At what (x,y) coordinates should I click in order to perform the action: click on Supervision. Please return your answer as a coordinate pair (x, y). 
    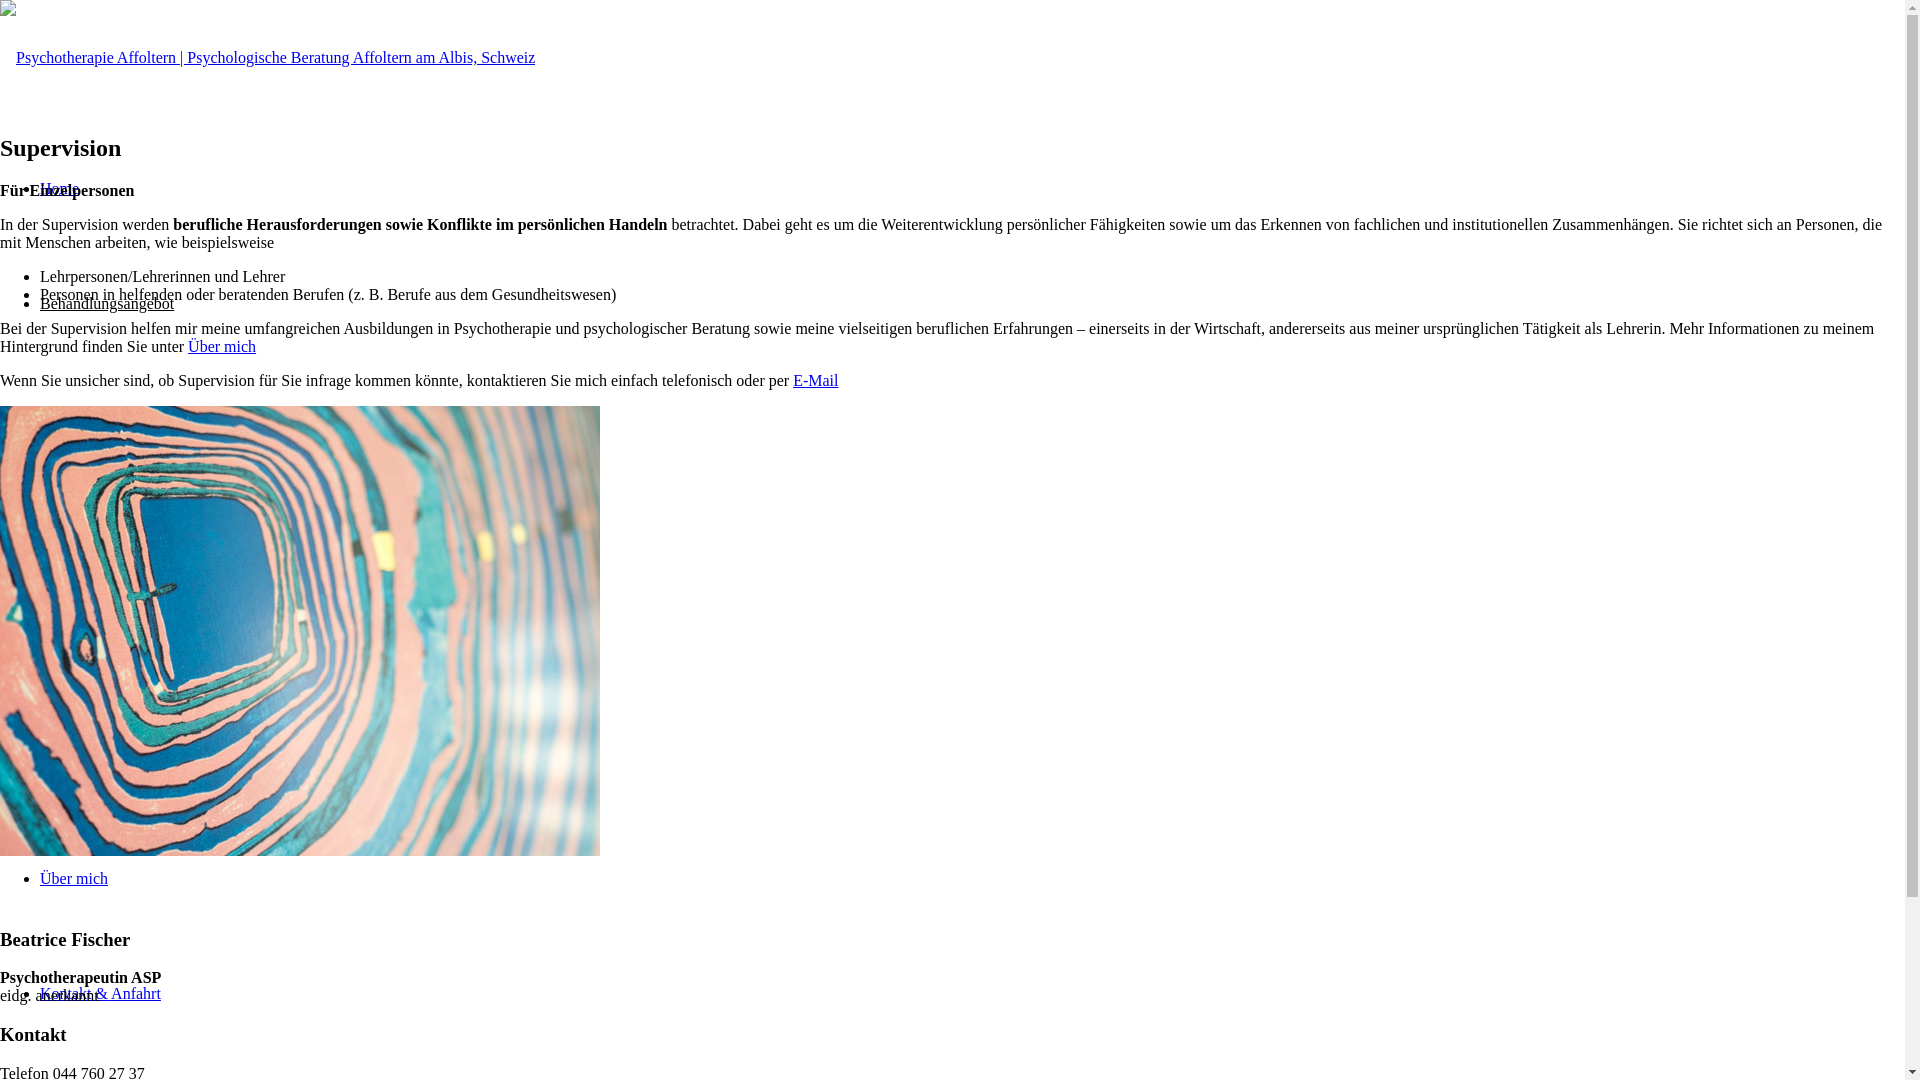
    Looking at the image, I should click on (118, 648).